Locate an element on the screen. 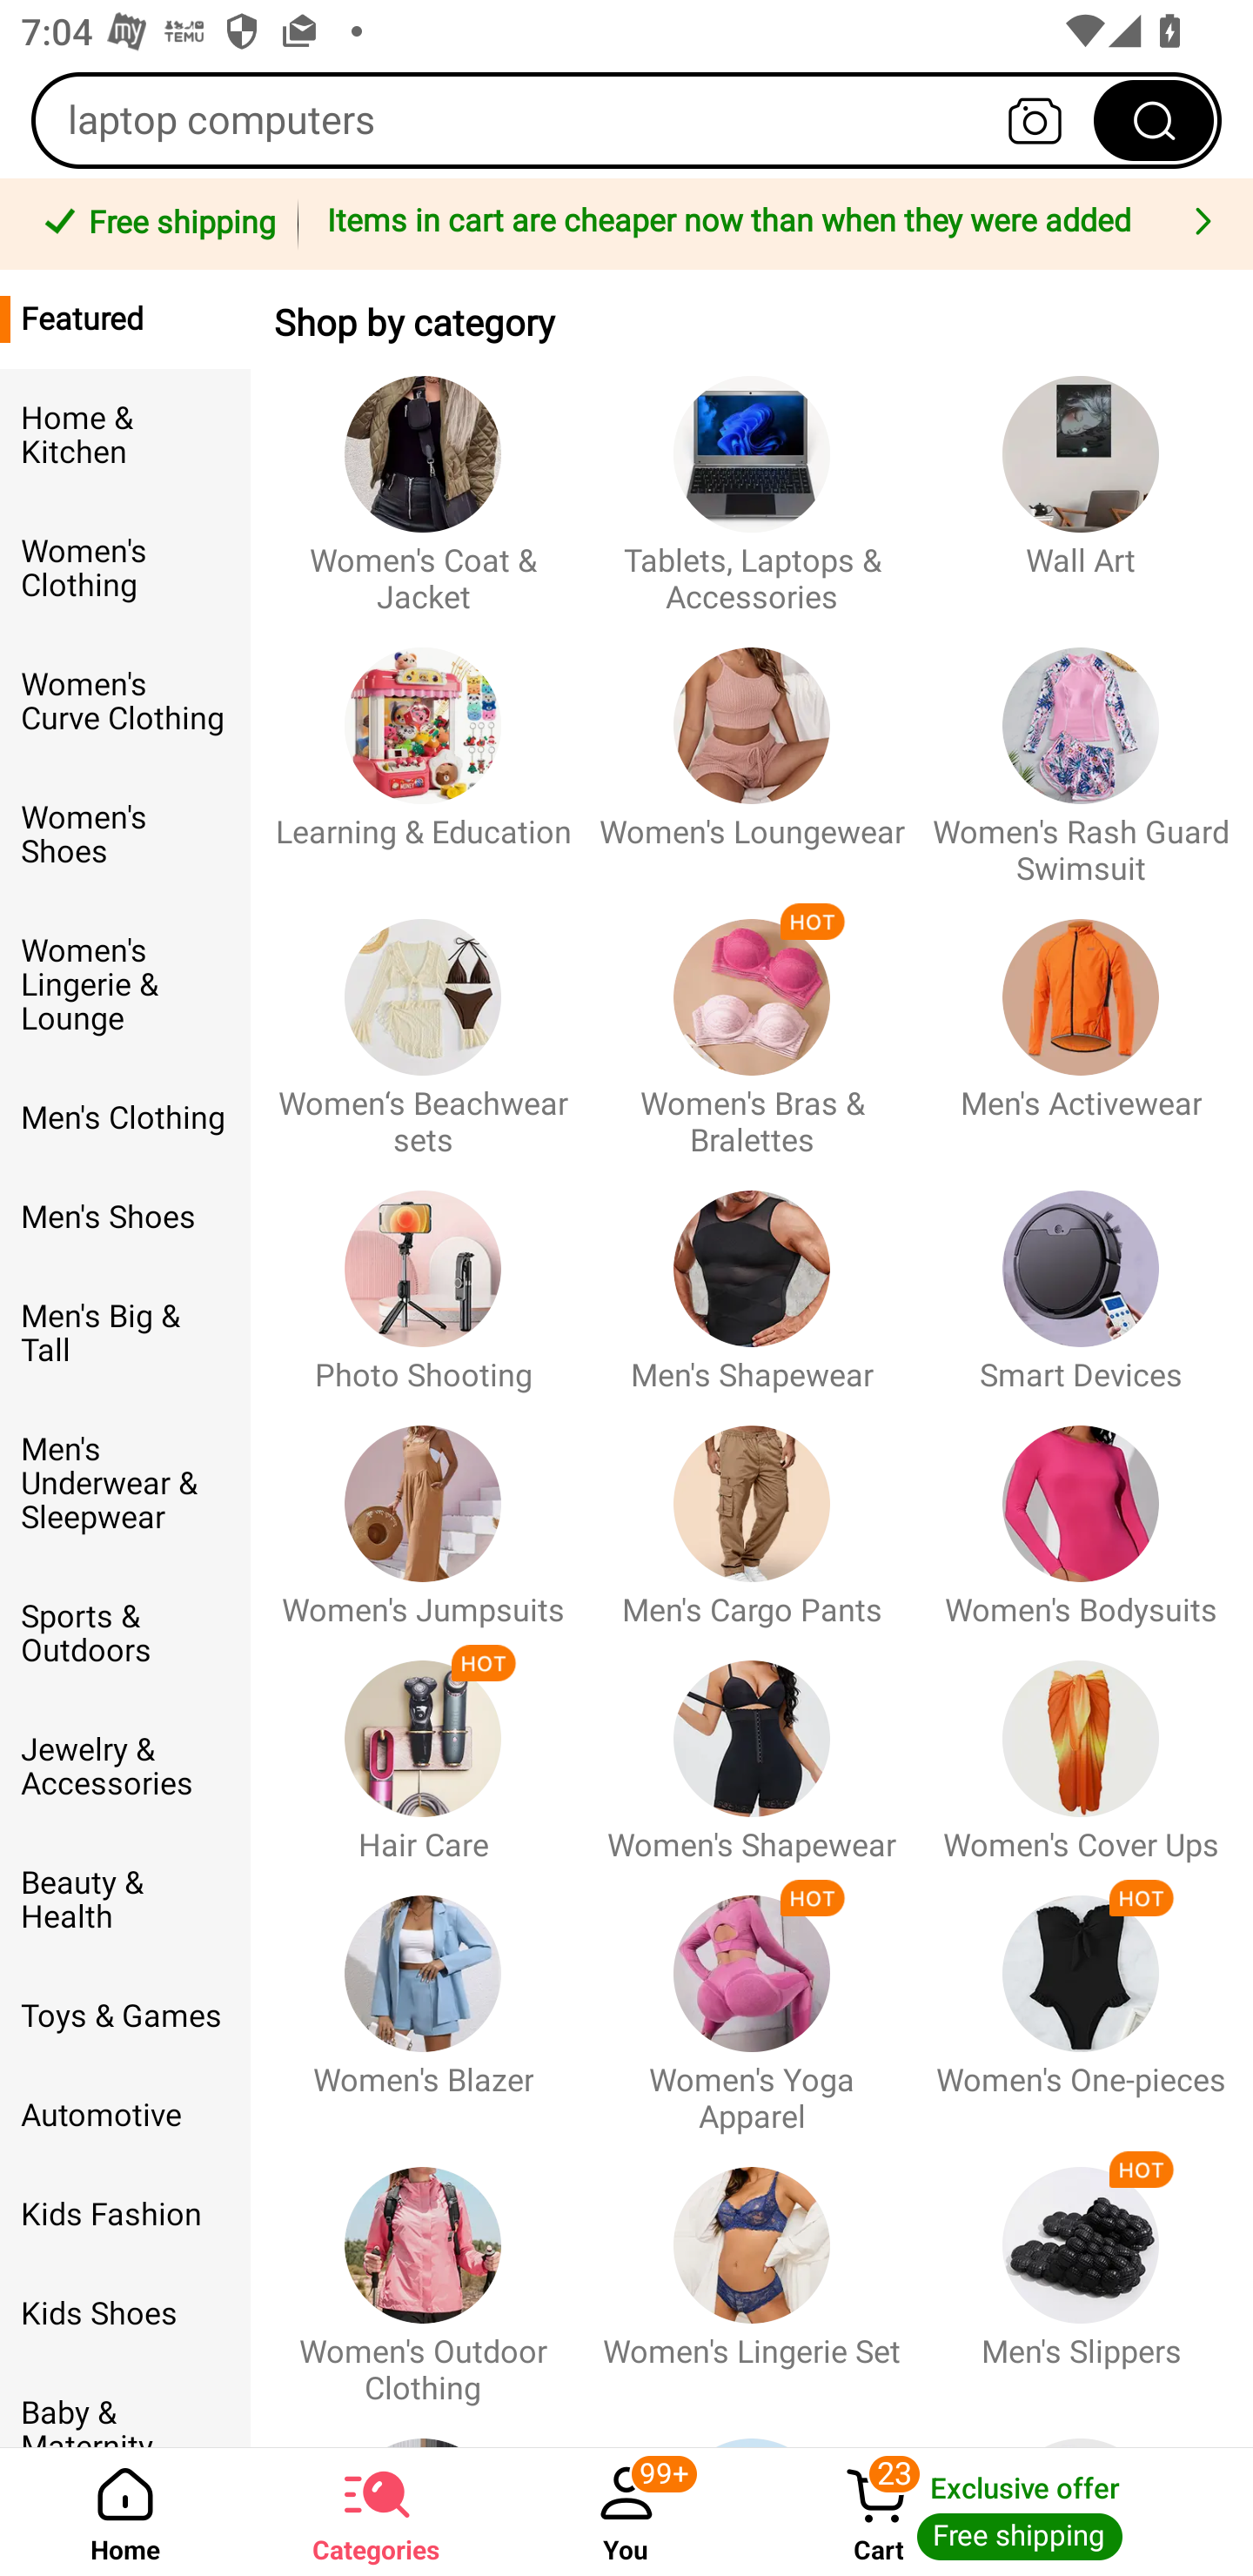 This screenshot has height=2576, width=1253. Women's Coat & Jacket is located at coordinates (423, 480).